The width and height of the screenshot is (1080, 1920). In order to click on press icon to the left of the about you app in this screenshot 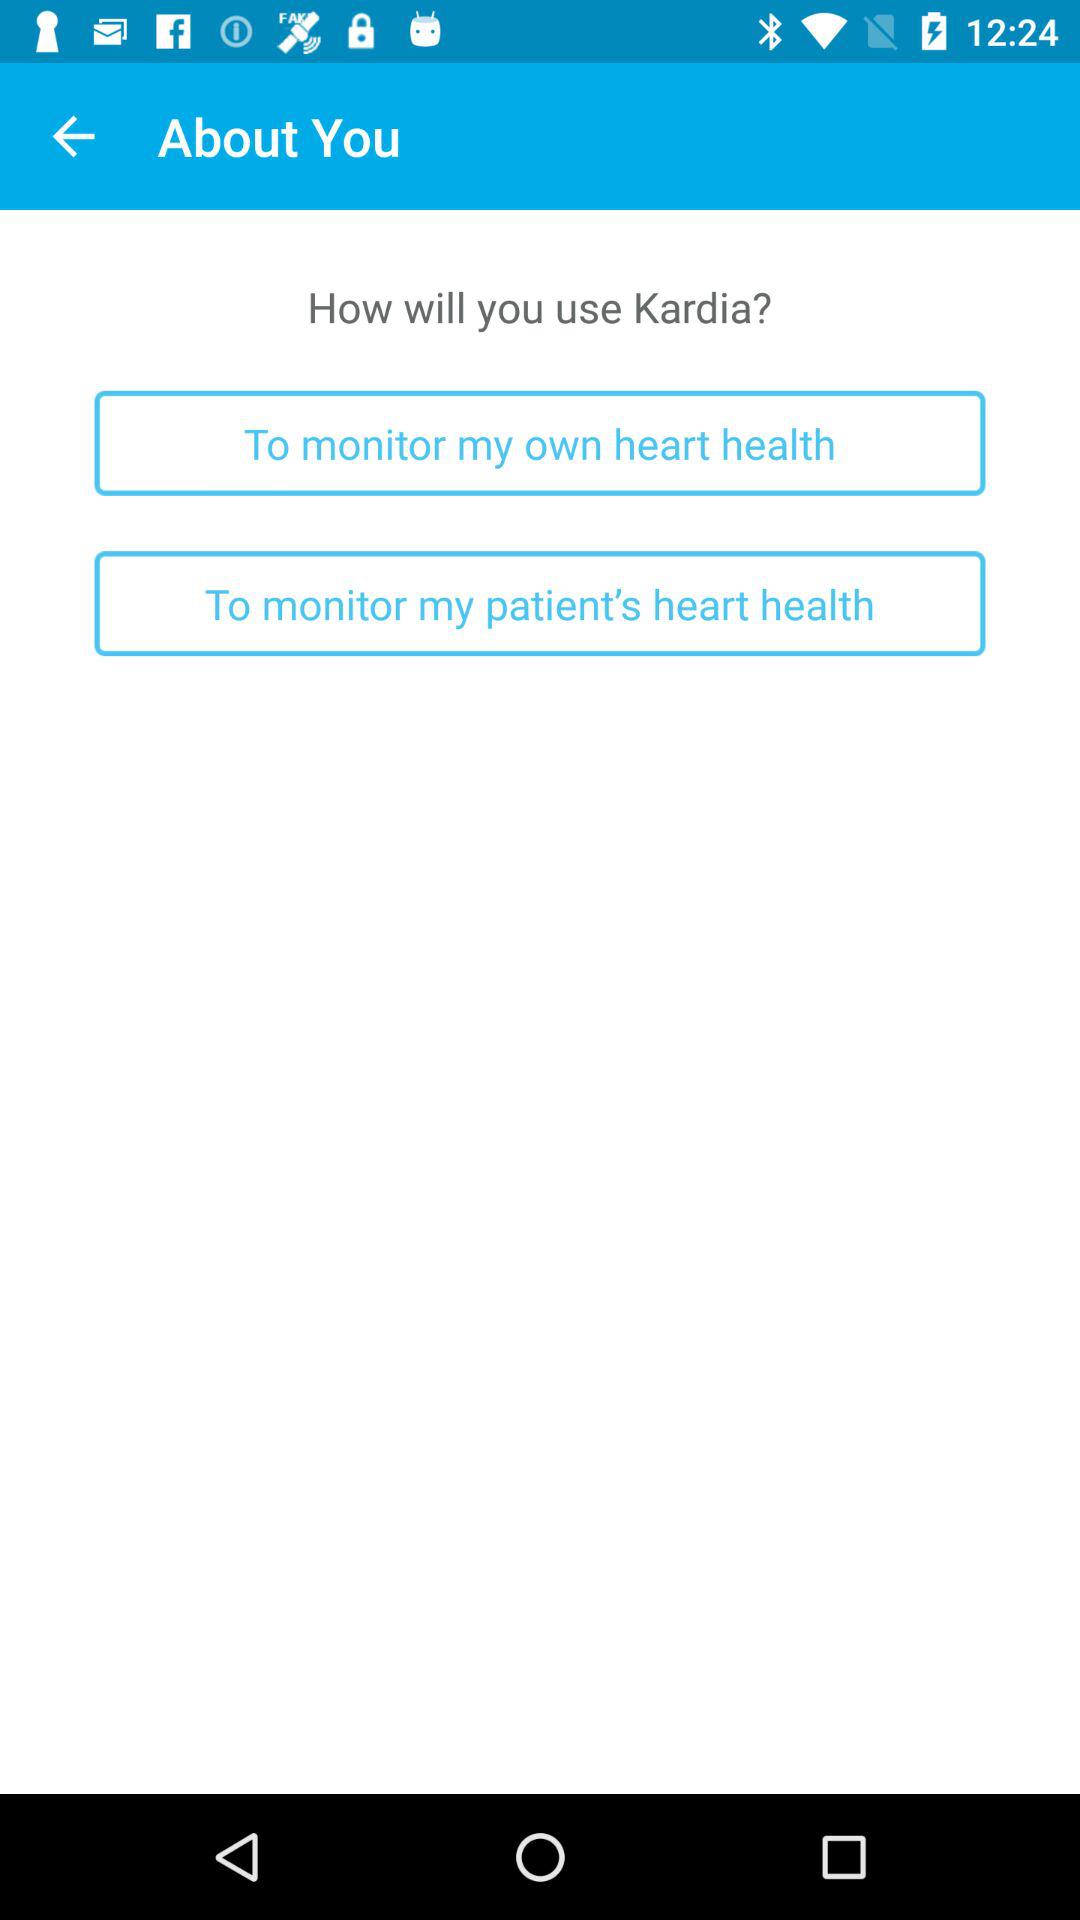, I will do `click(73, 136)`.